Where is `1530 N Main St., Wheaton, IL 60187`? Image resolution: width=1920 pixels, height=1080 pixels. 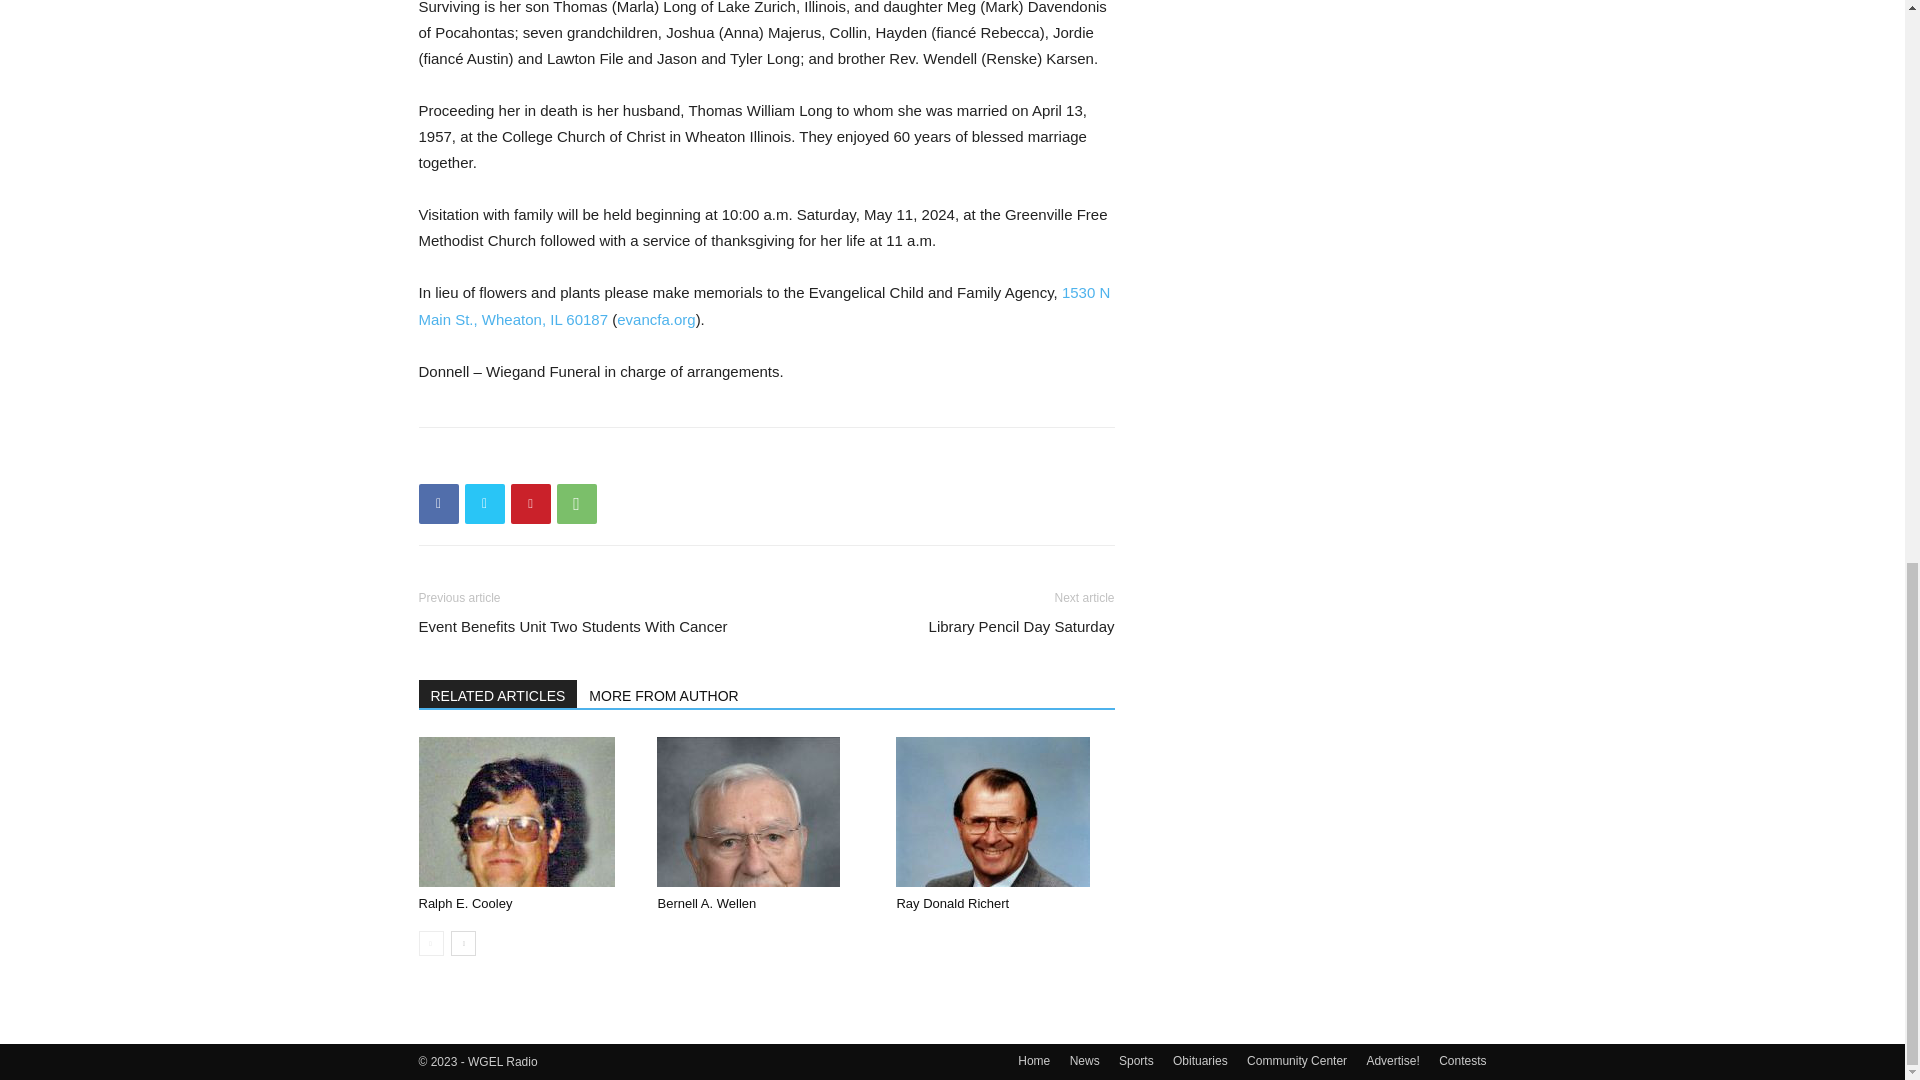
1530 N Main St., Wheaton, IL 60187 is located at coordinates (764, 306).